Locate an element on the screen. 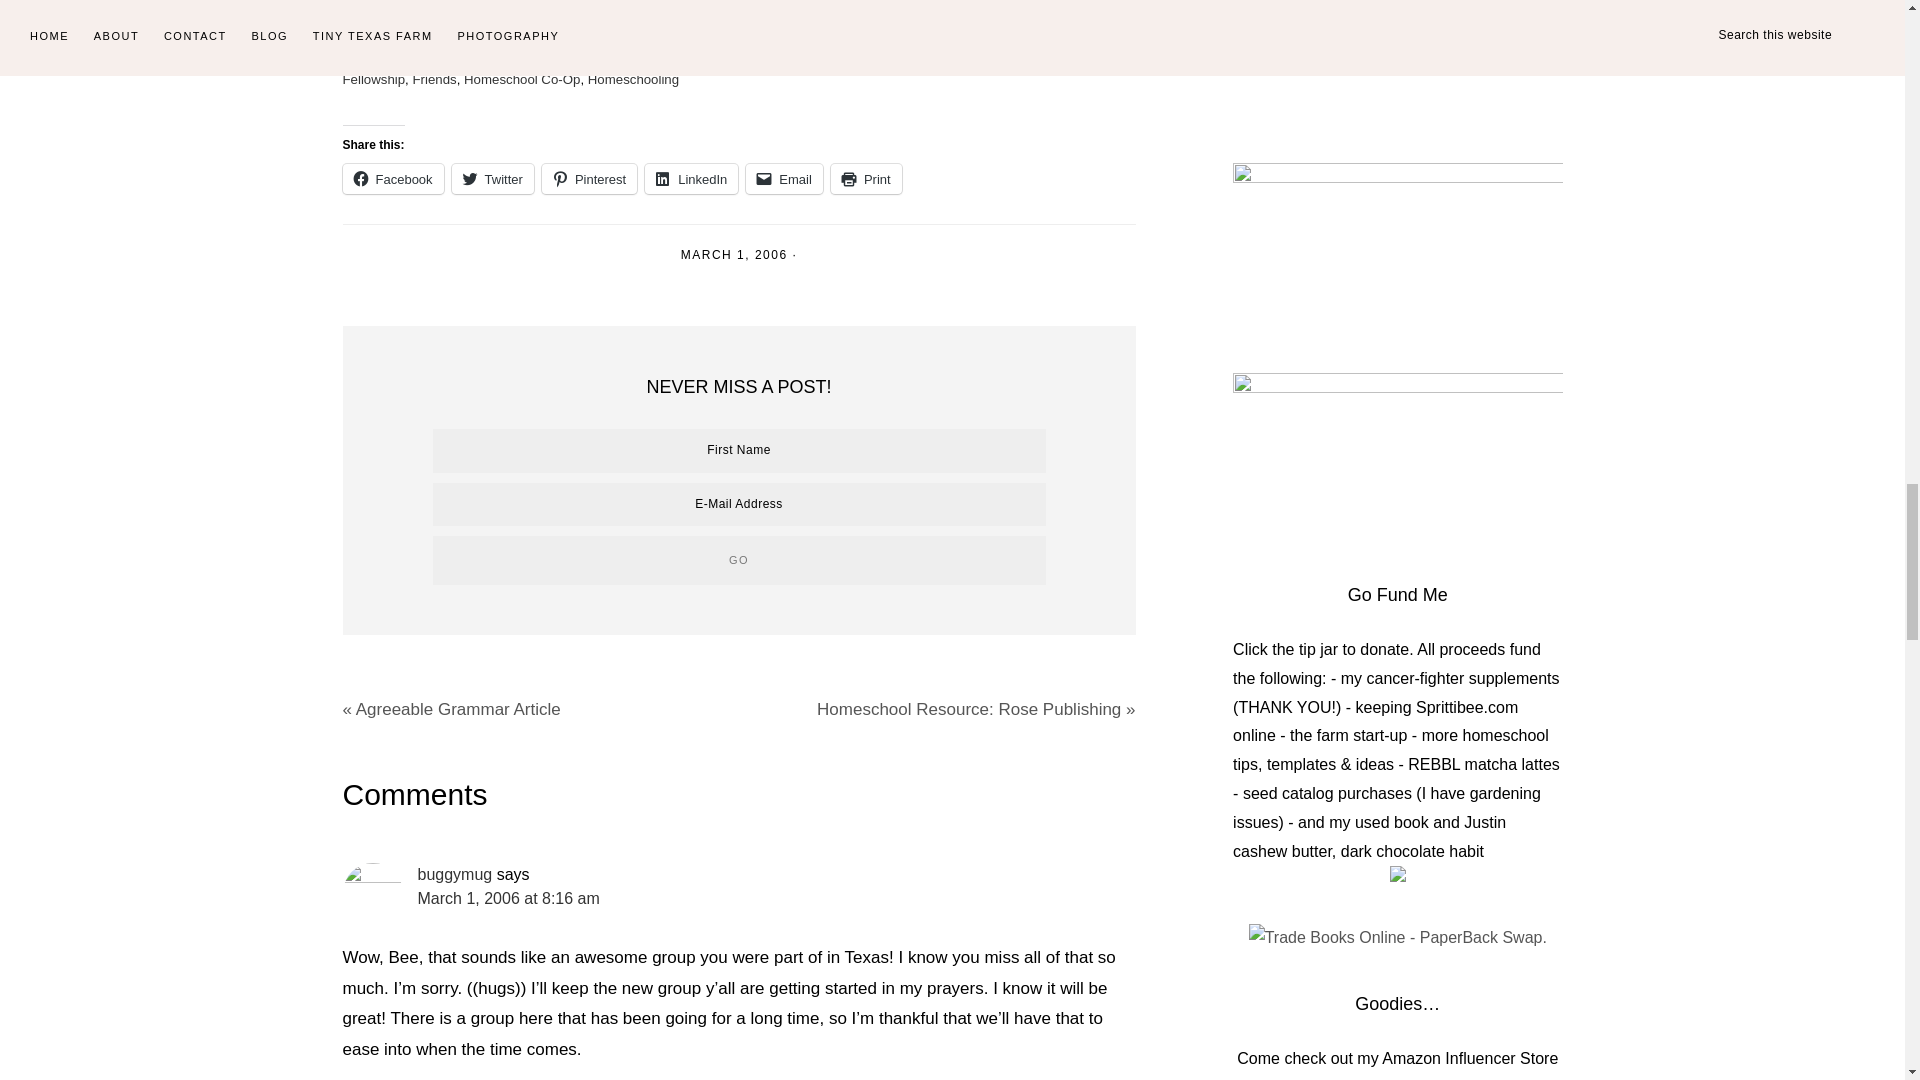  Click to share on Facebook is located at coordinates (392, 179).